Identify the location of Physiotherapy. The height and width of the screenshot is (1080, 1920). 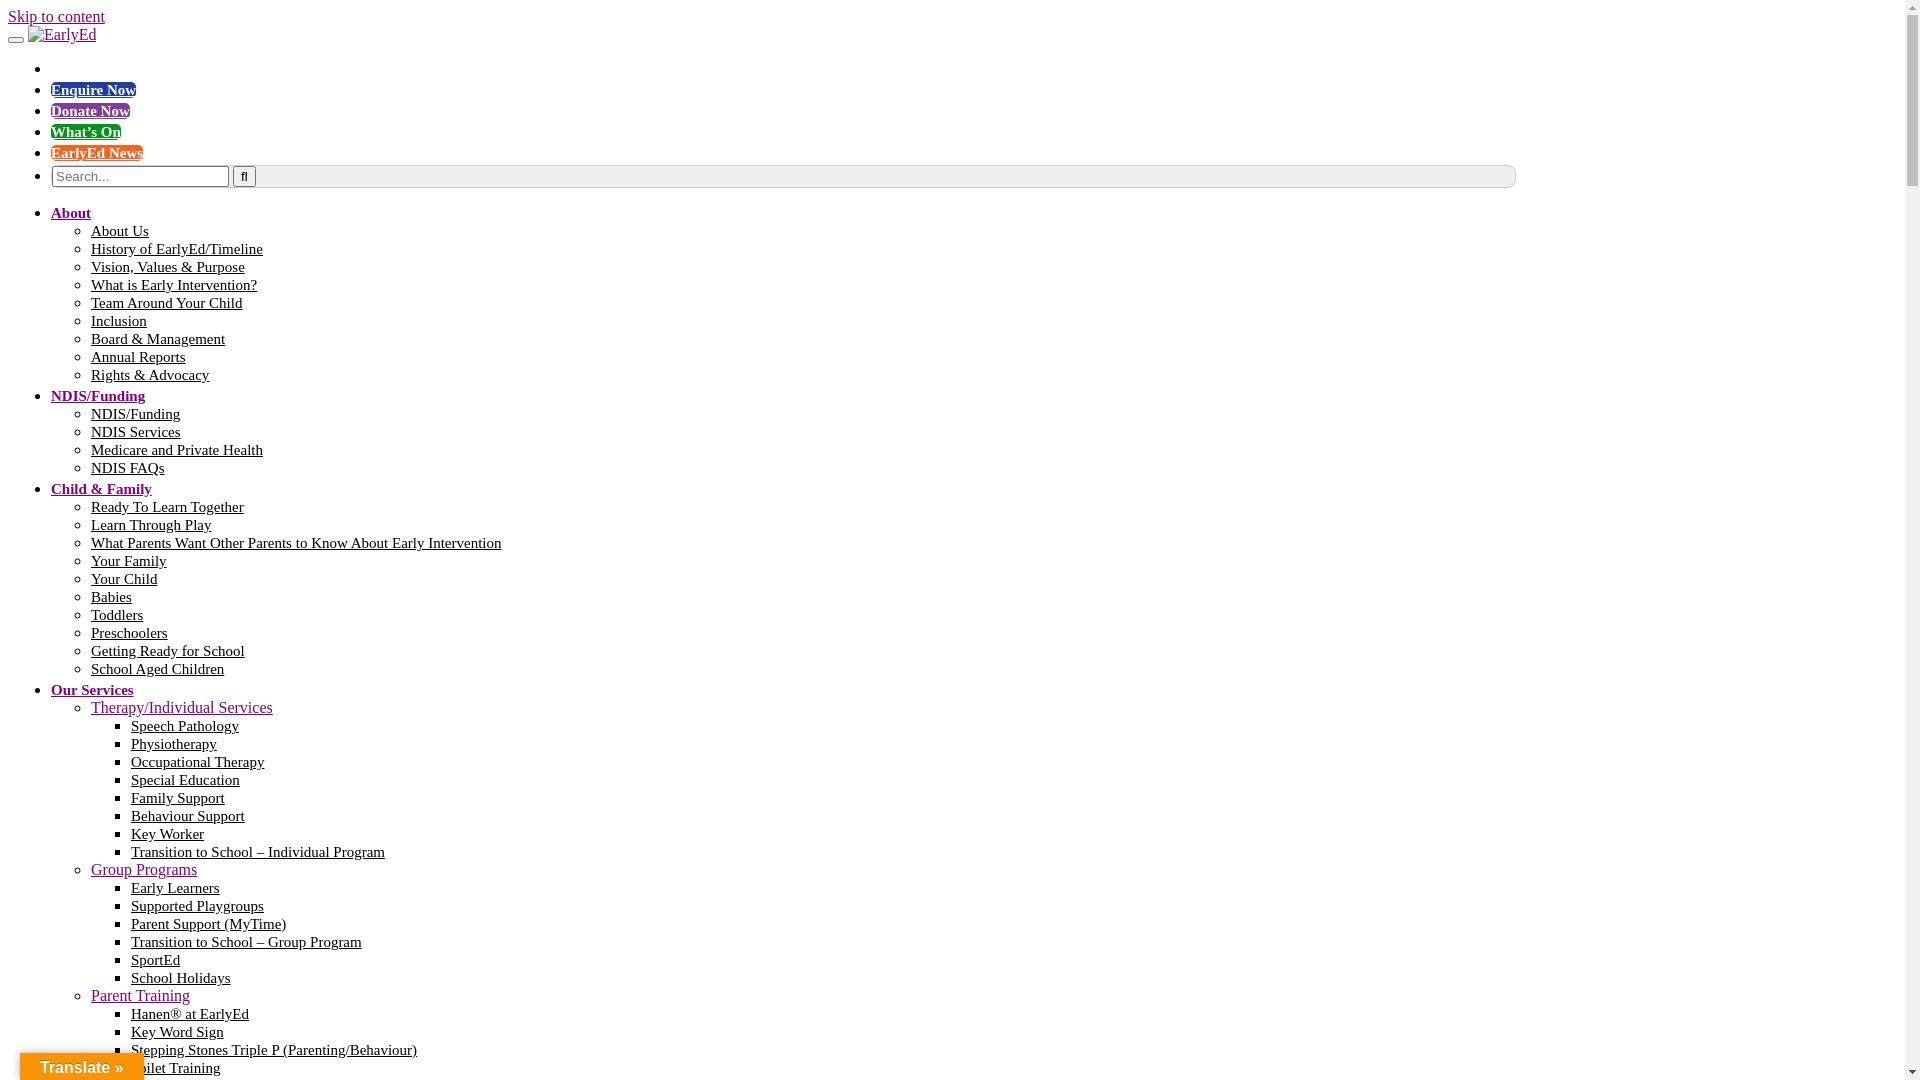
(174, 744).